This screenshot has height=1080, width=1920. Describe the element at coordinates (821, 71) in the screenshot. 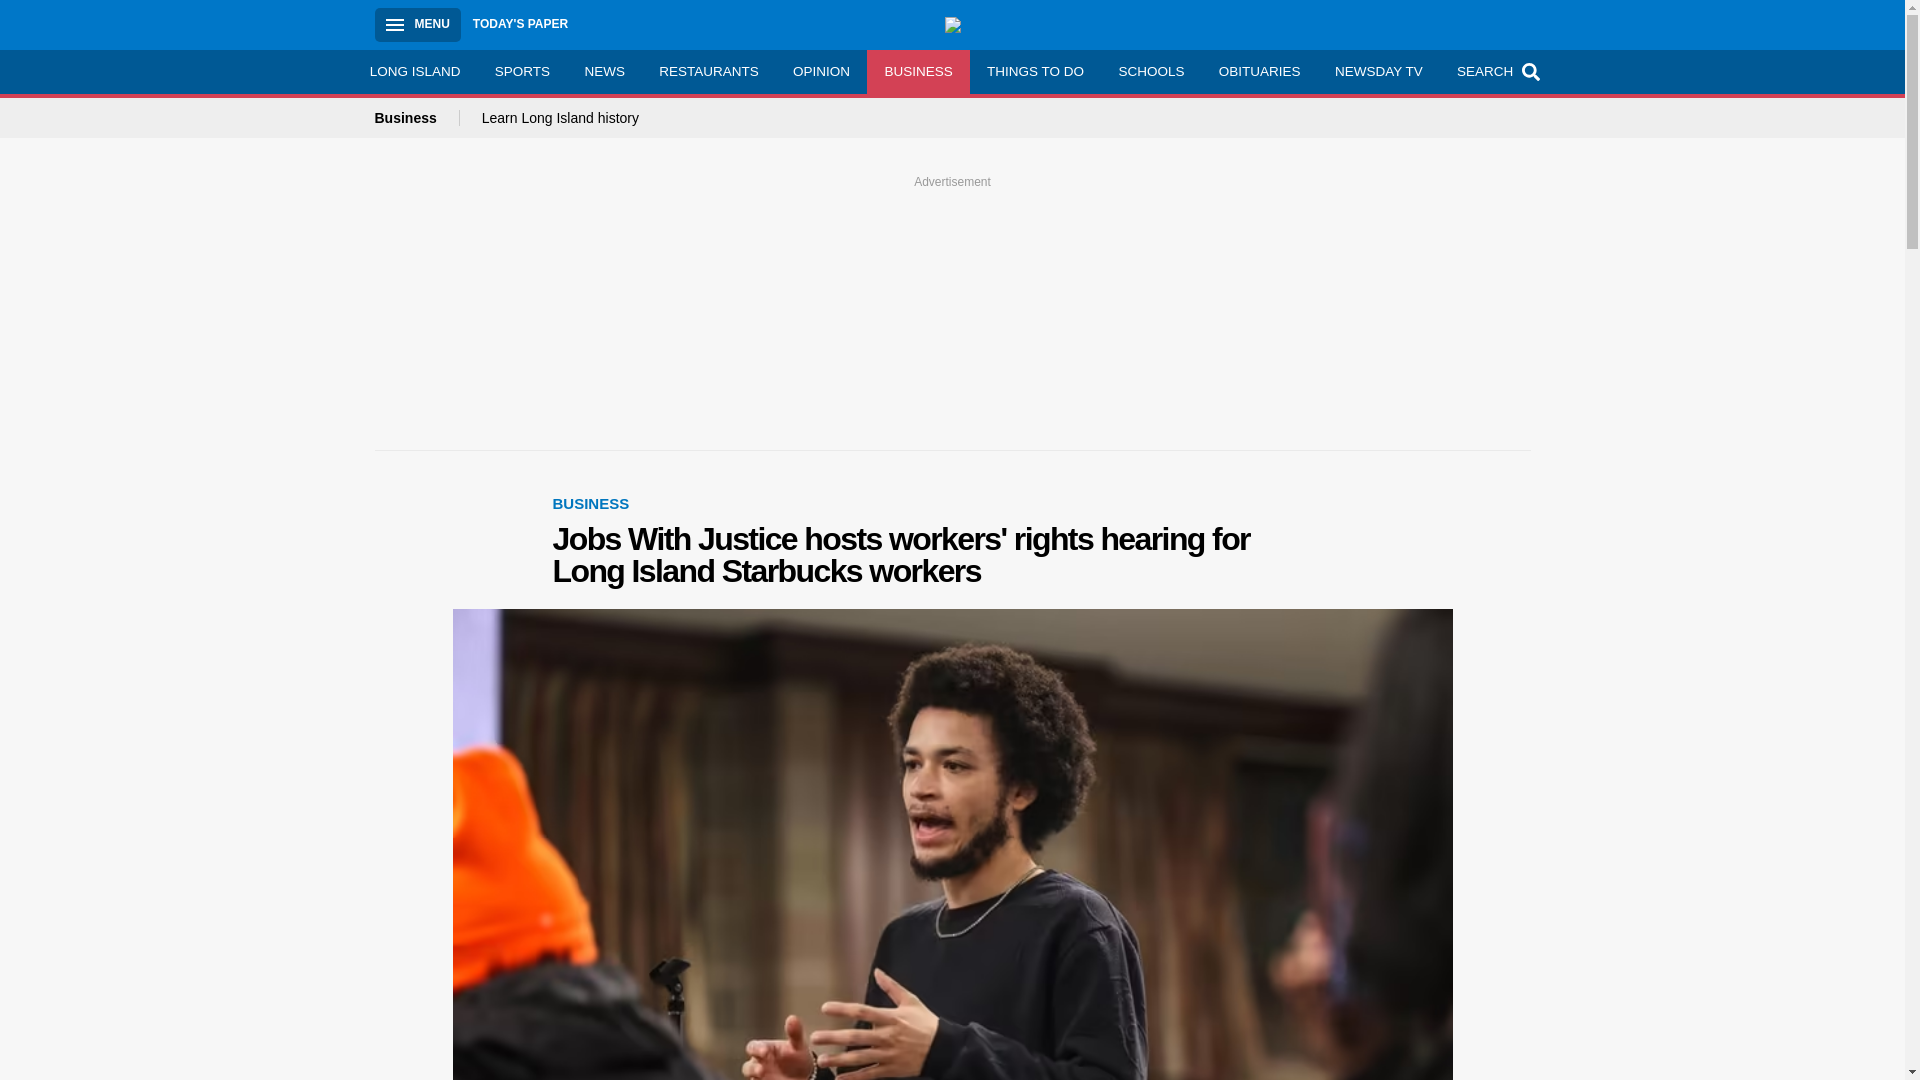

I see `OPINION` at that location.